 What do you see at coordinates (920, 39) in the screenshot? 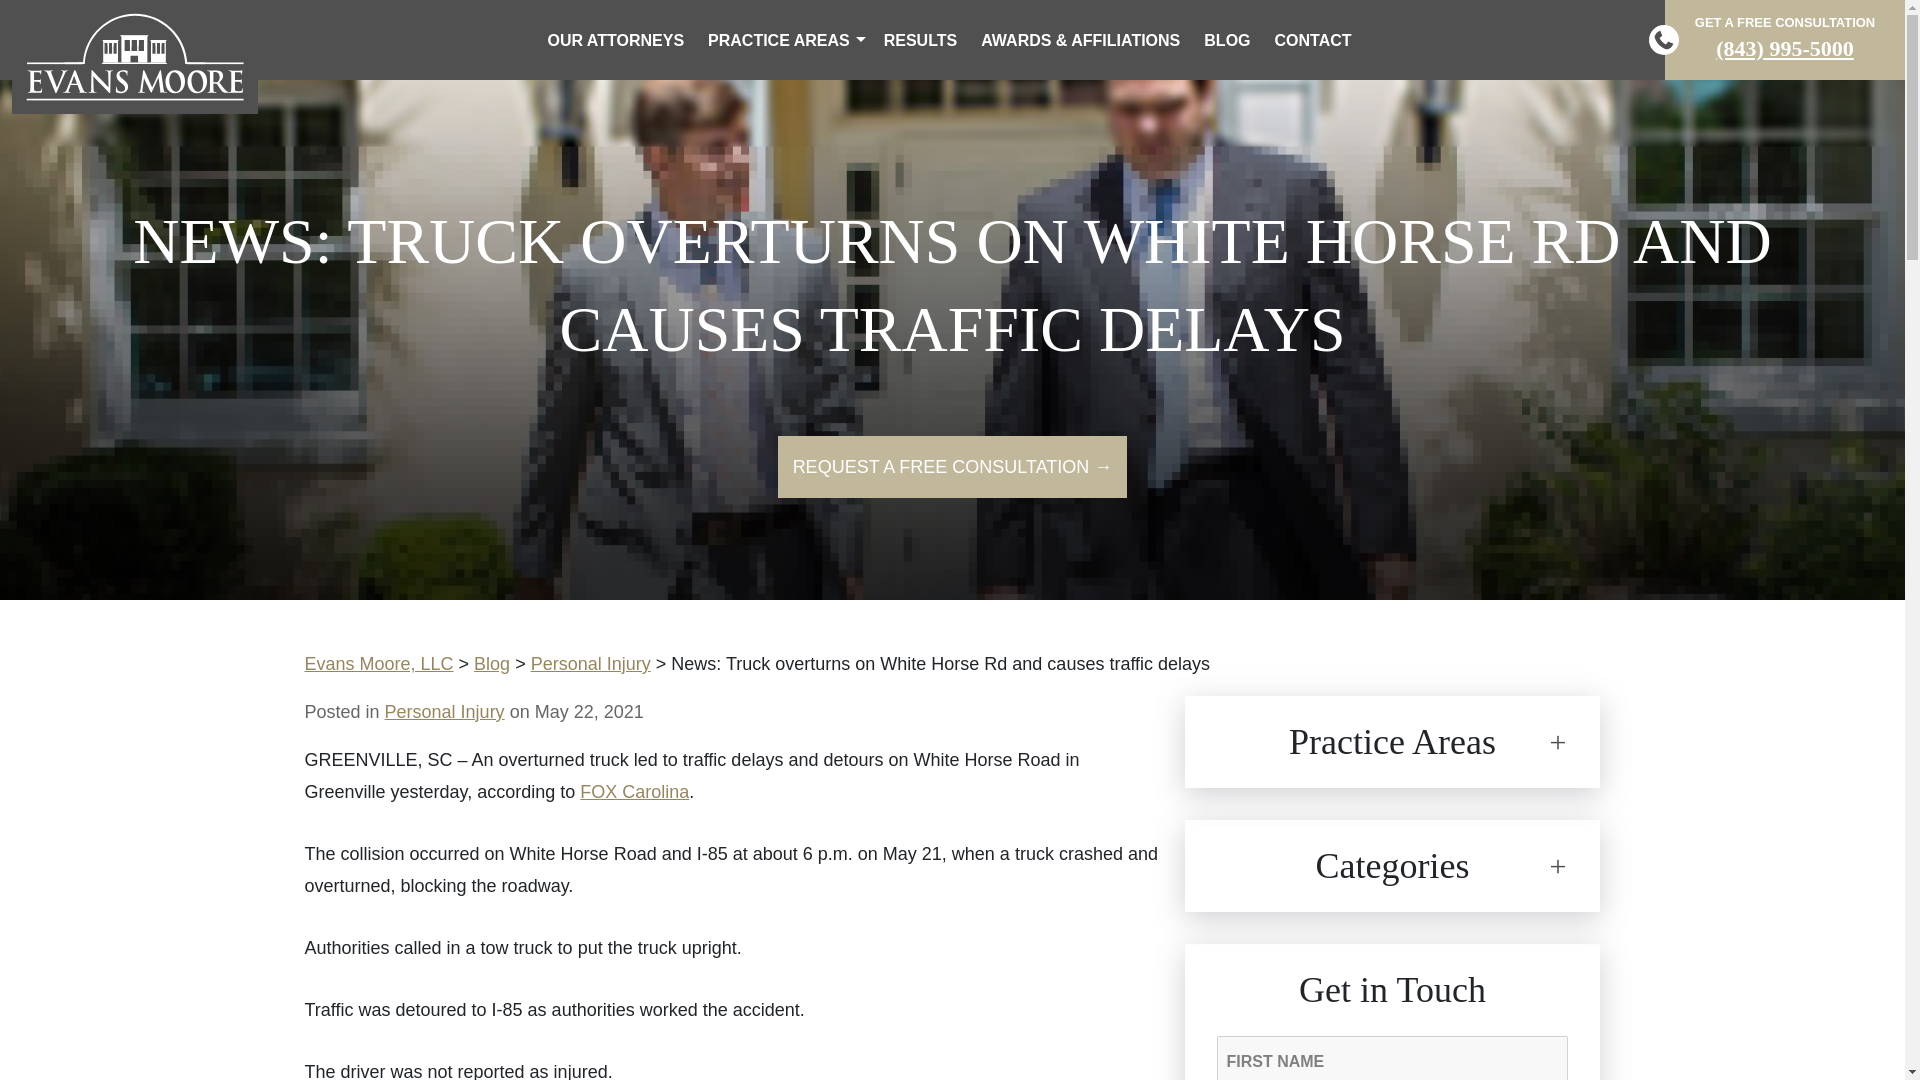
I see `RESULTS` at bounding box center [920, 39].